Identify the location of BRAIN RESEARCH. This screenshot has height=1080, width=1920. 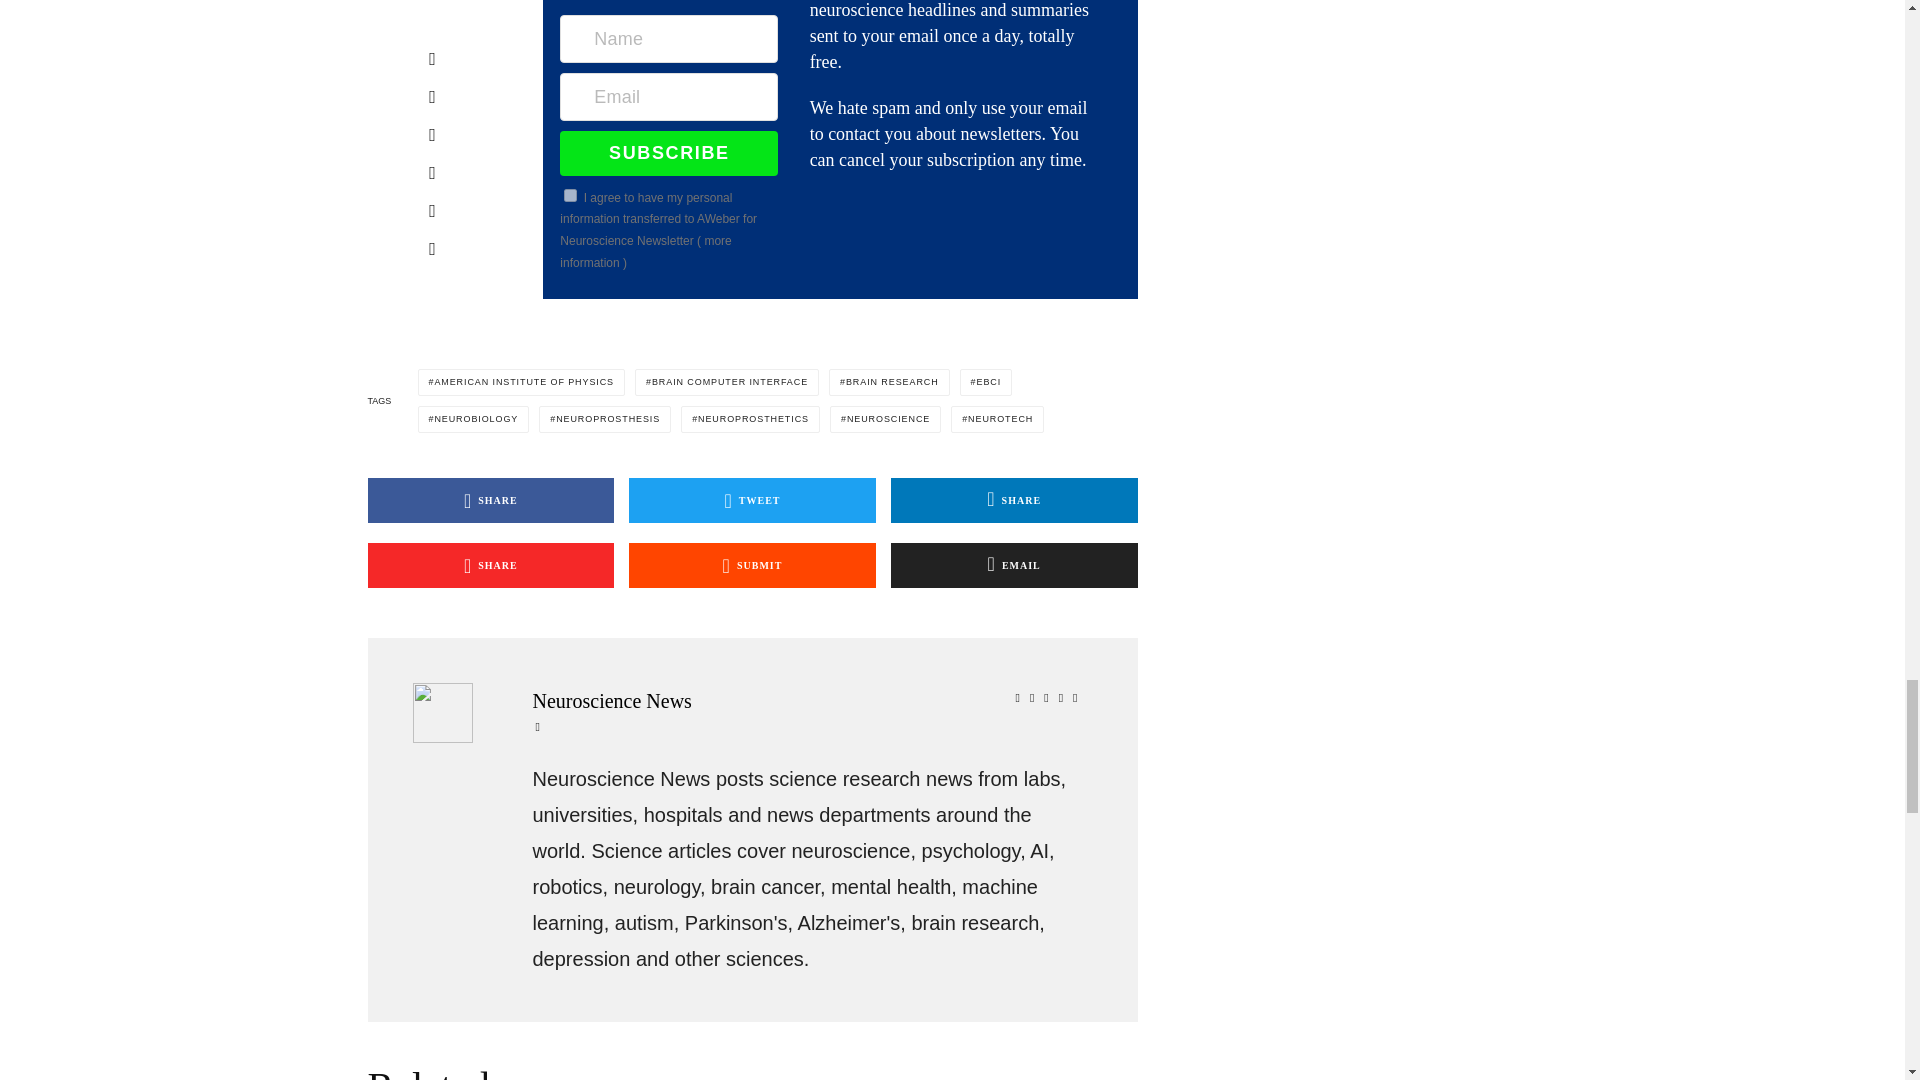
(890, 382).